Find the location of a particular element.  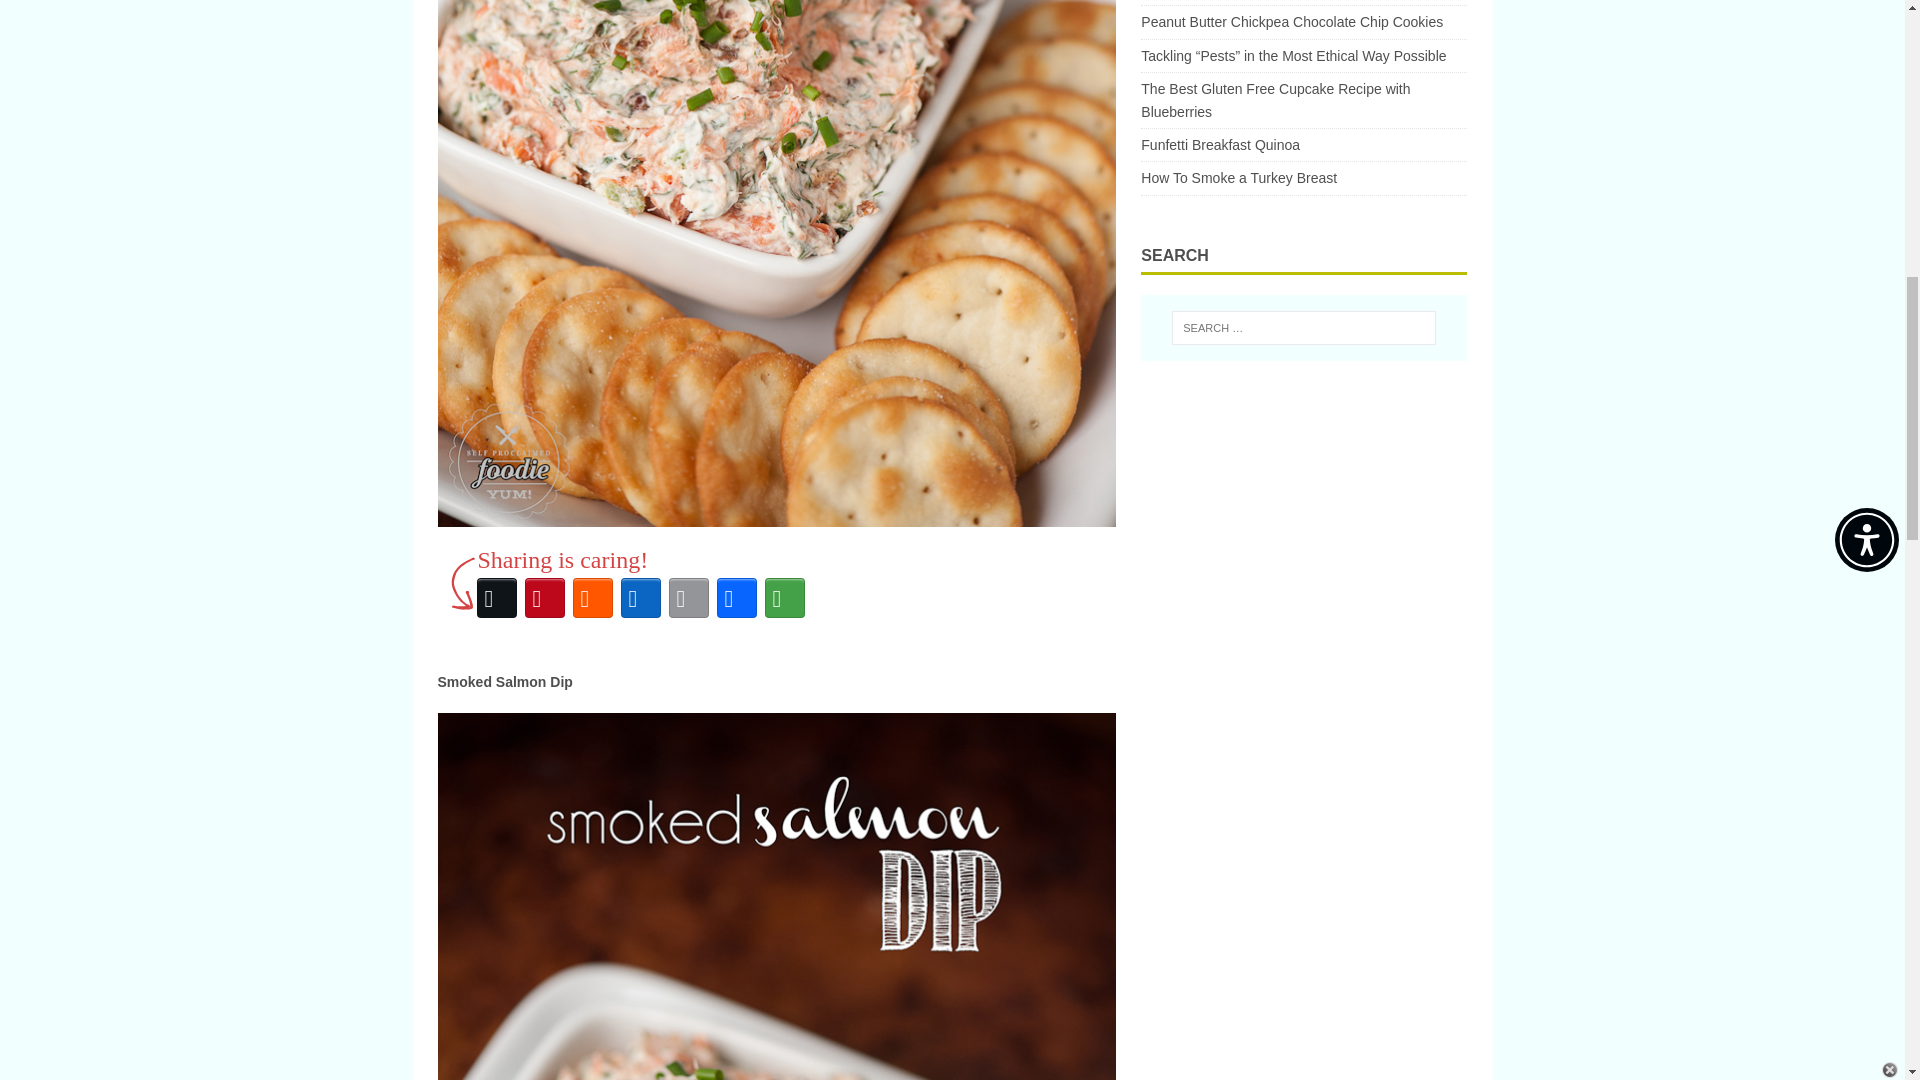

More Options is located at coordinates (784, 598).